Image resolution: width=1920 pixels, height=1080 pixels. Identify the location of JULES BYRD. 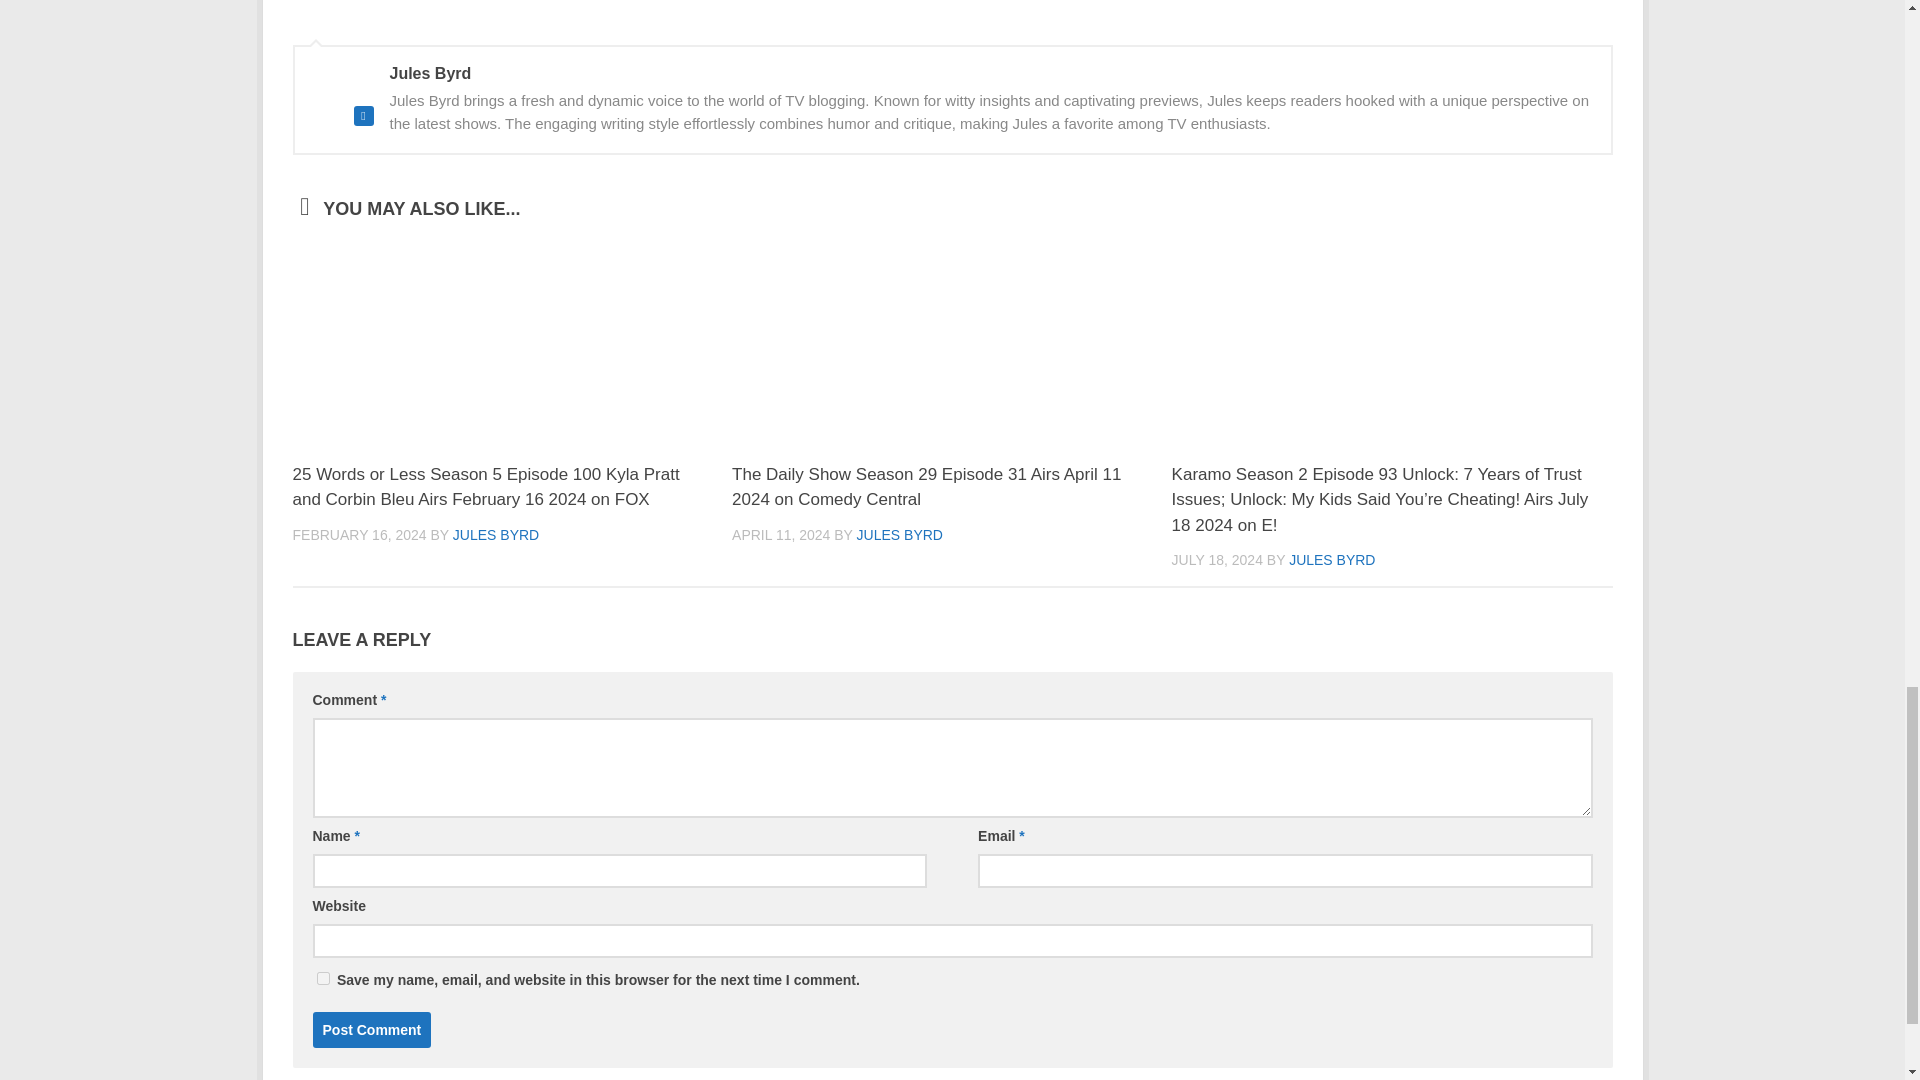
(496, 535).